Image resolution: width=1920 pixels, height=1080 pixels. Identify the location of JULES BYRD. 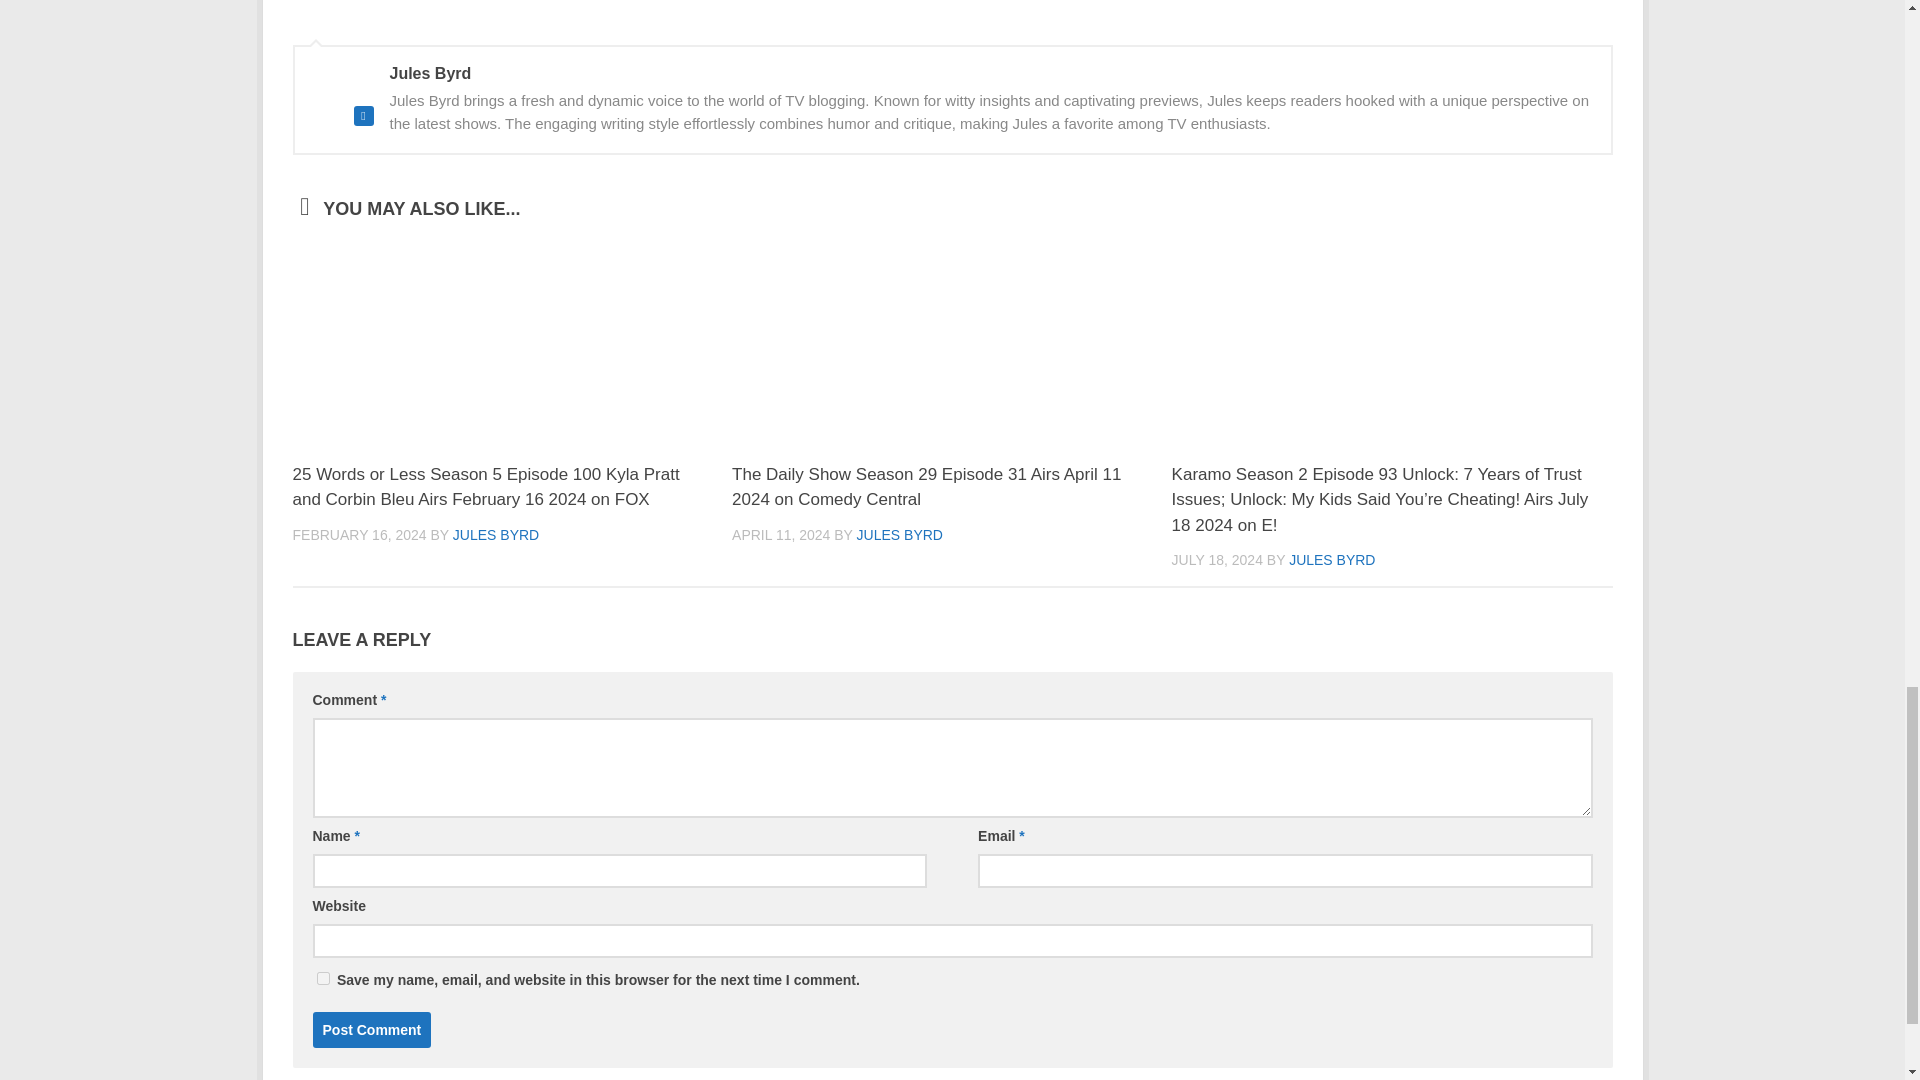
(496, 535).